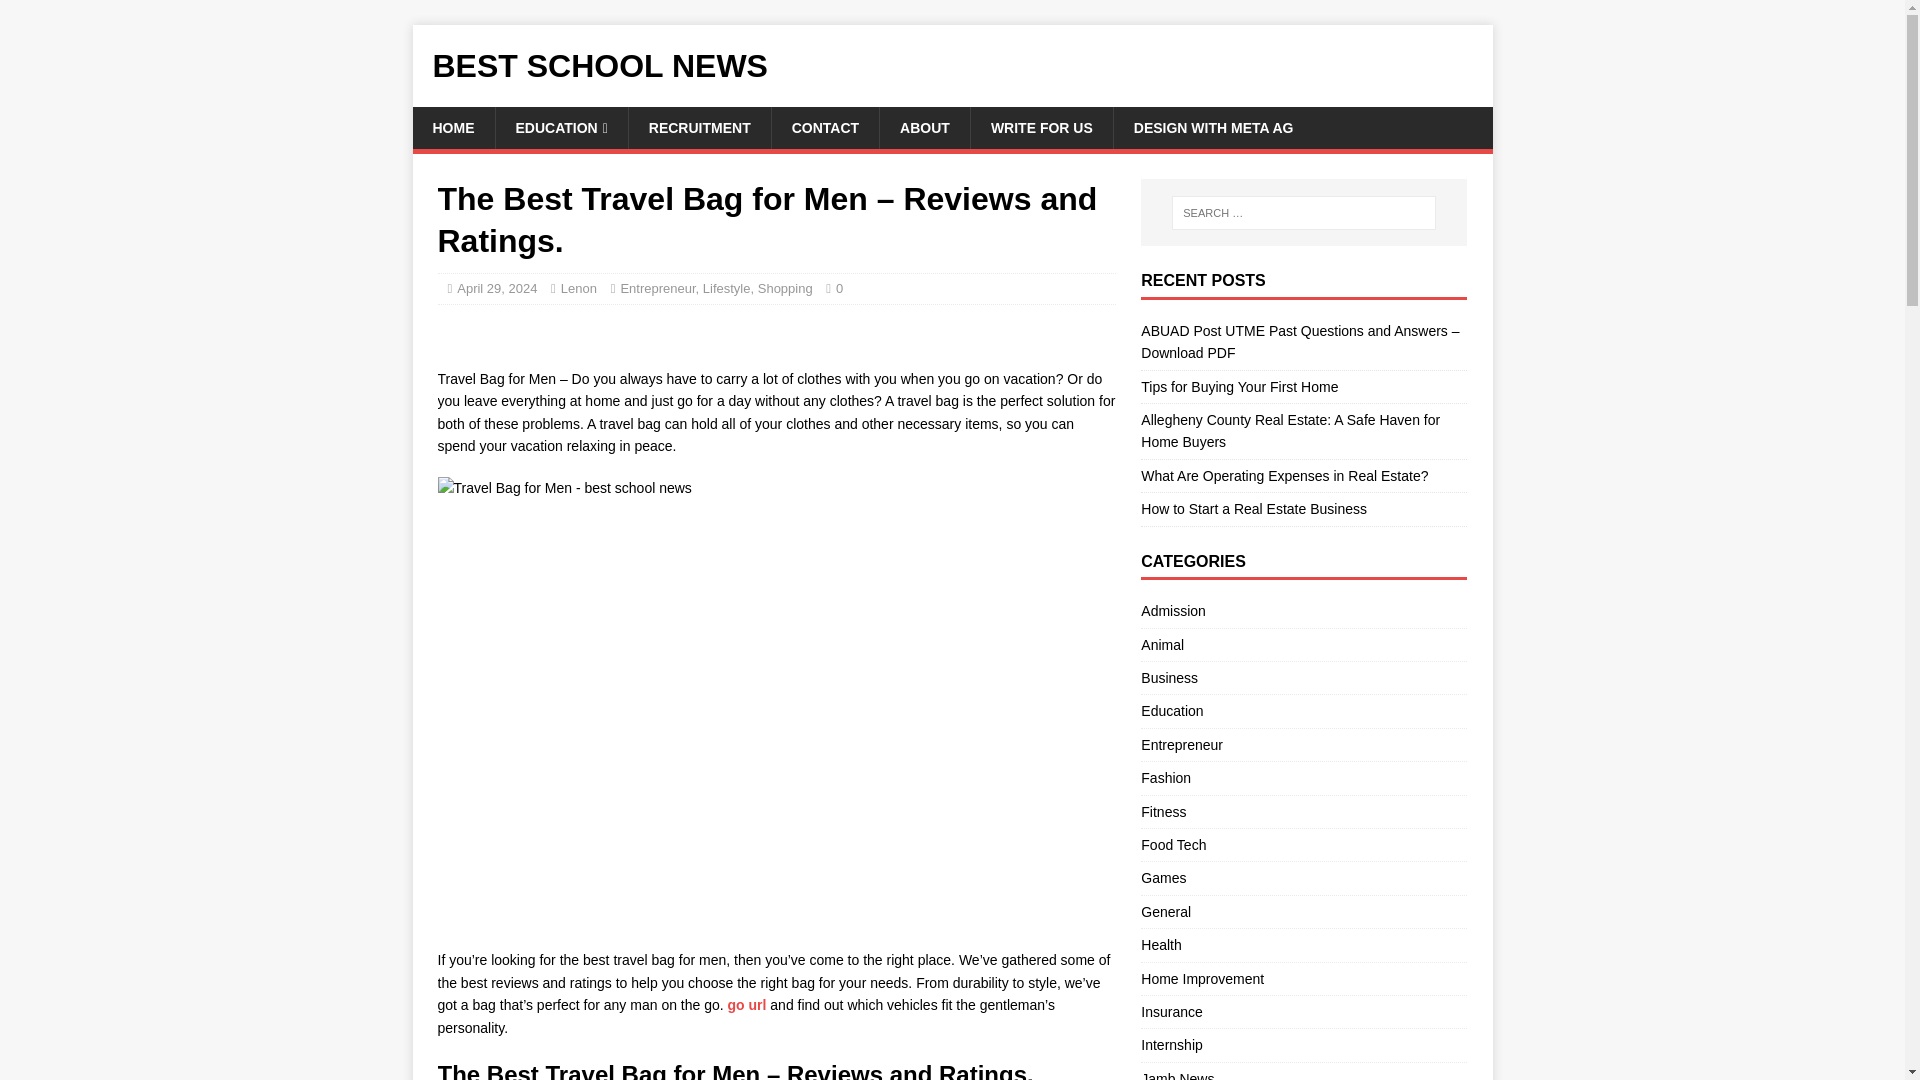 This screenshot has height=1080, width=1920. I want to click on April 29, 2024, so click(496, 288).